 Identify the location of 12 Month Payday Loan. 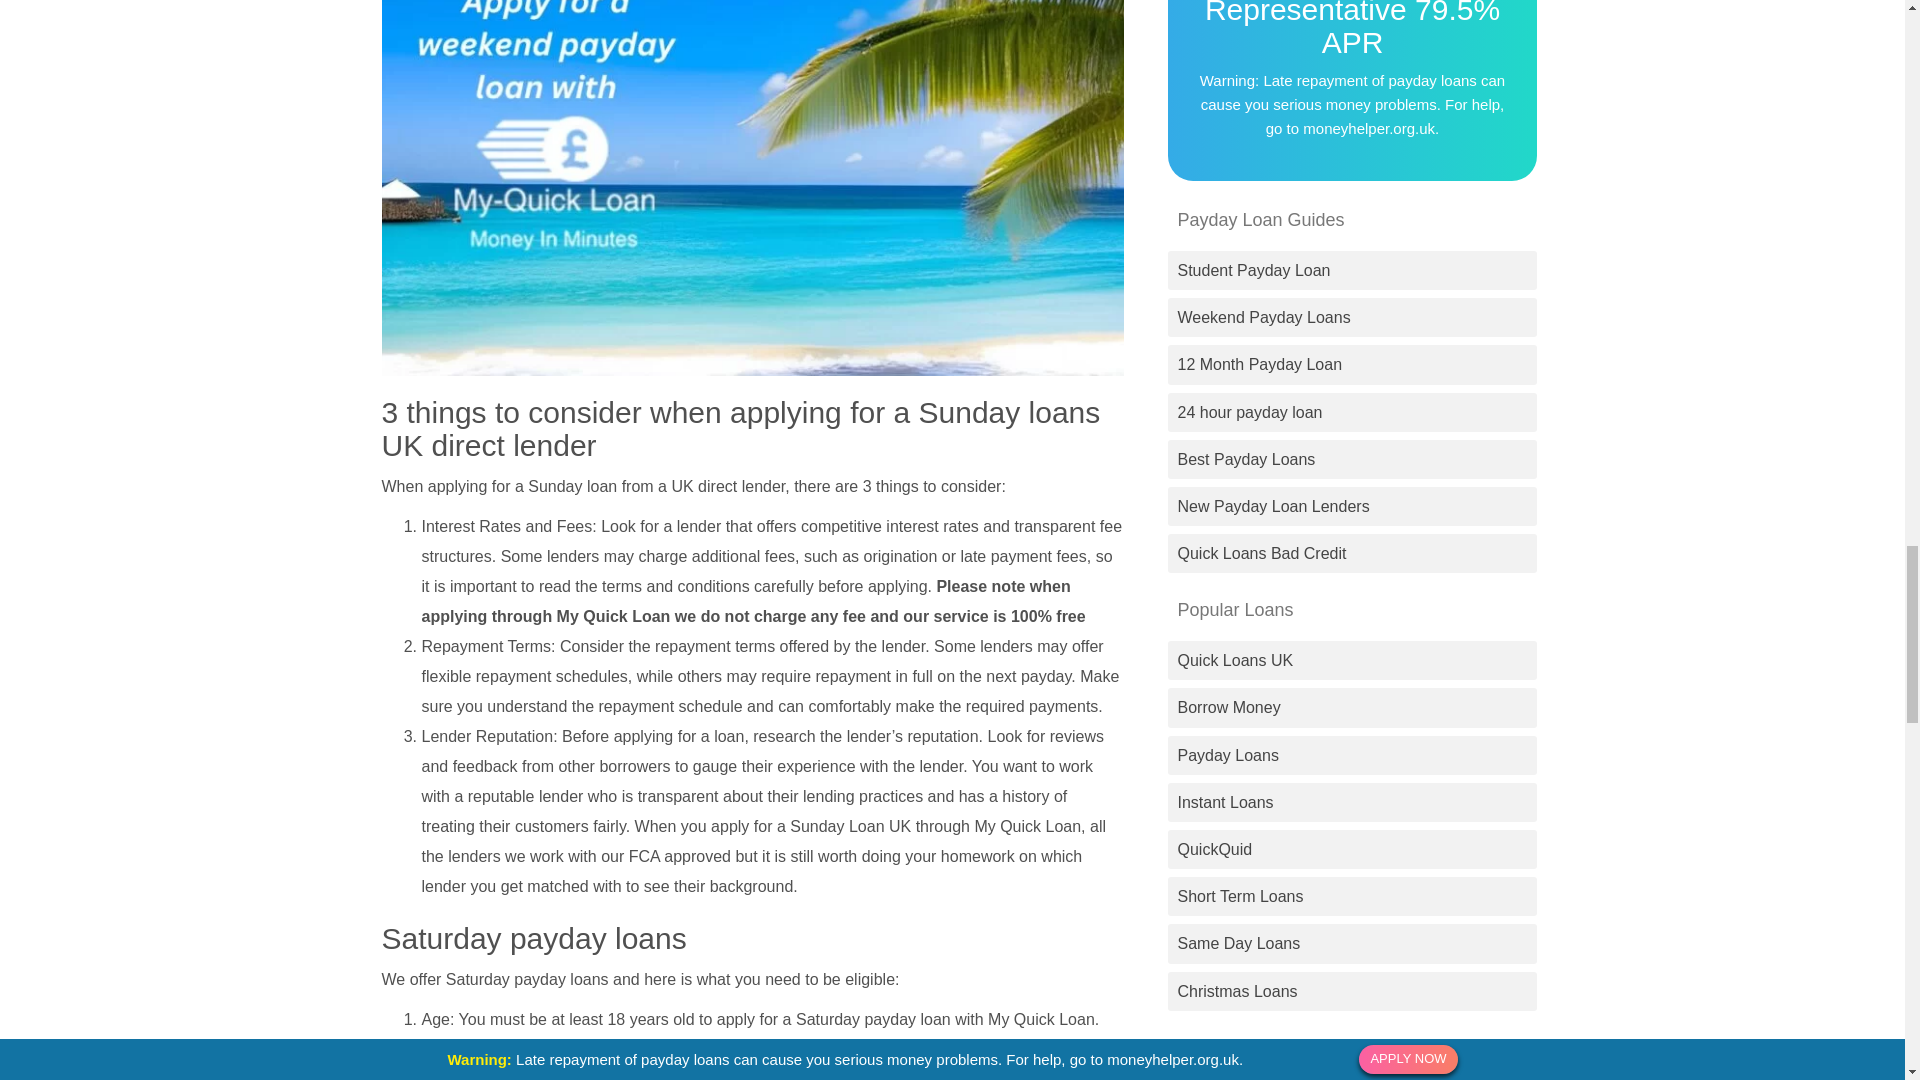
(1353, 364).